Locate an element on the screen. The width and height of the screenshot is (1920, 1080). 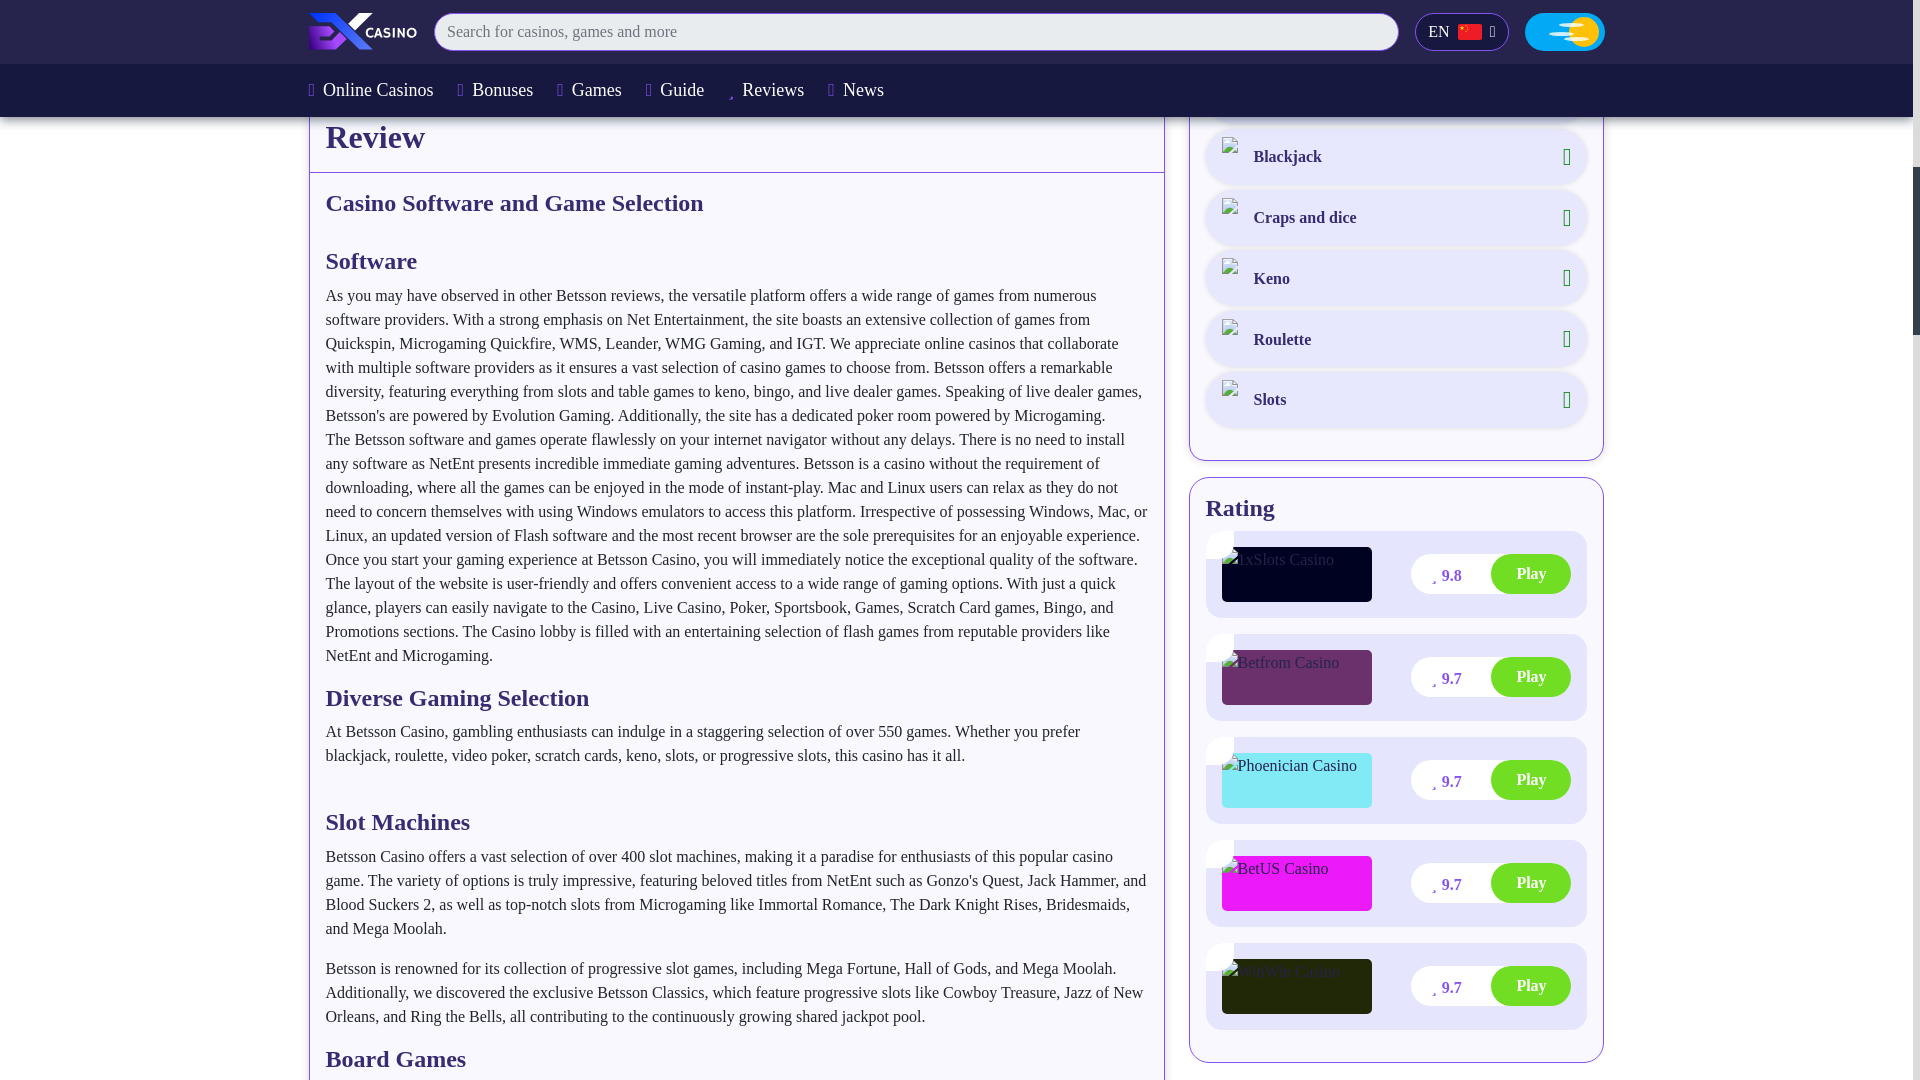
Betfrom Casino - review is located at coordinates (1296, 678).